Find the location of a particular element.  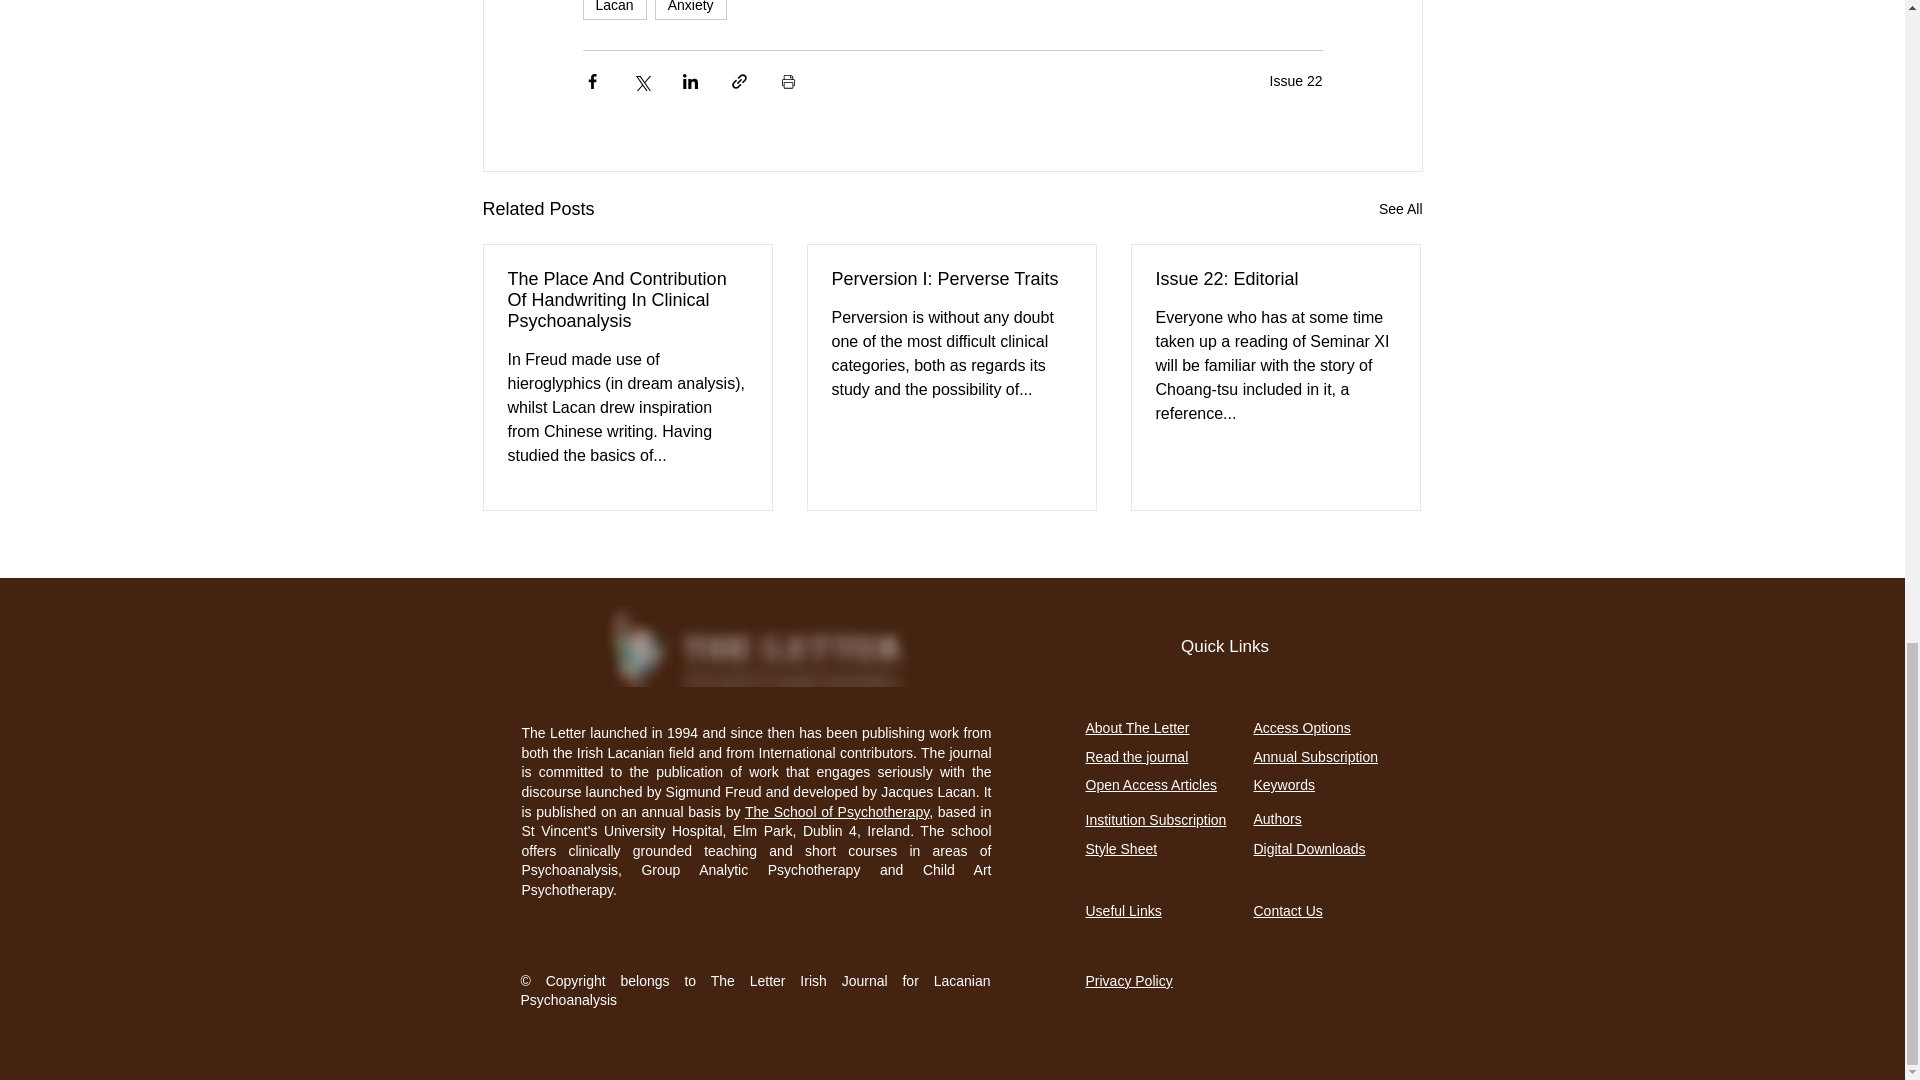

Lacan is located at coordinates (613, 10).